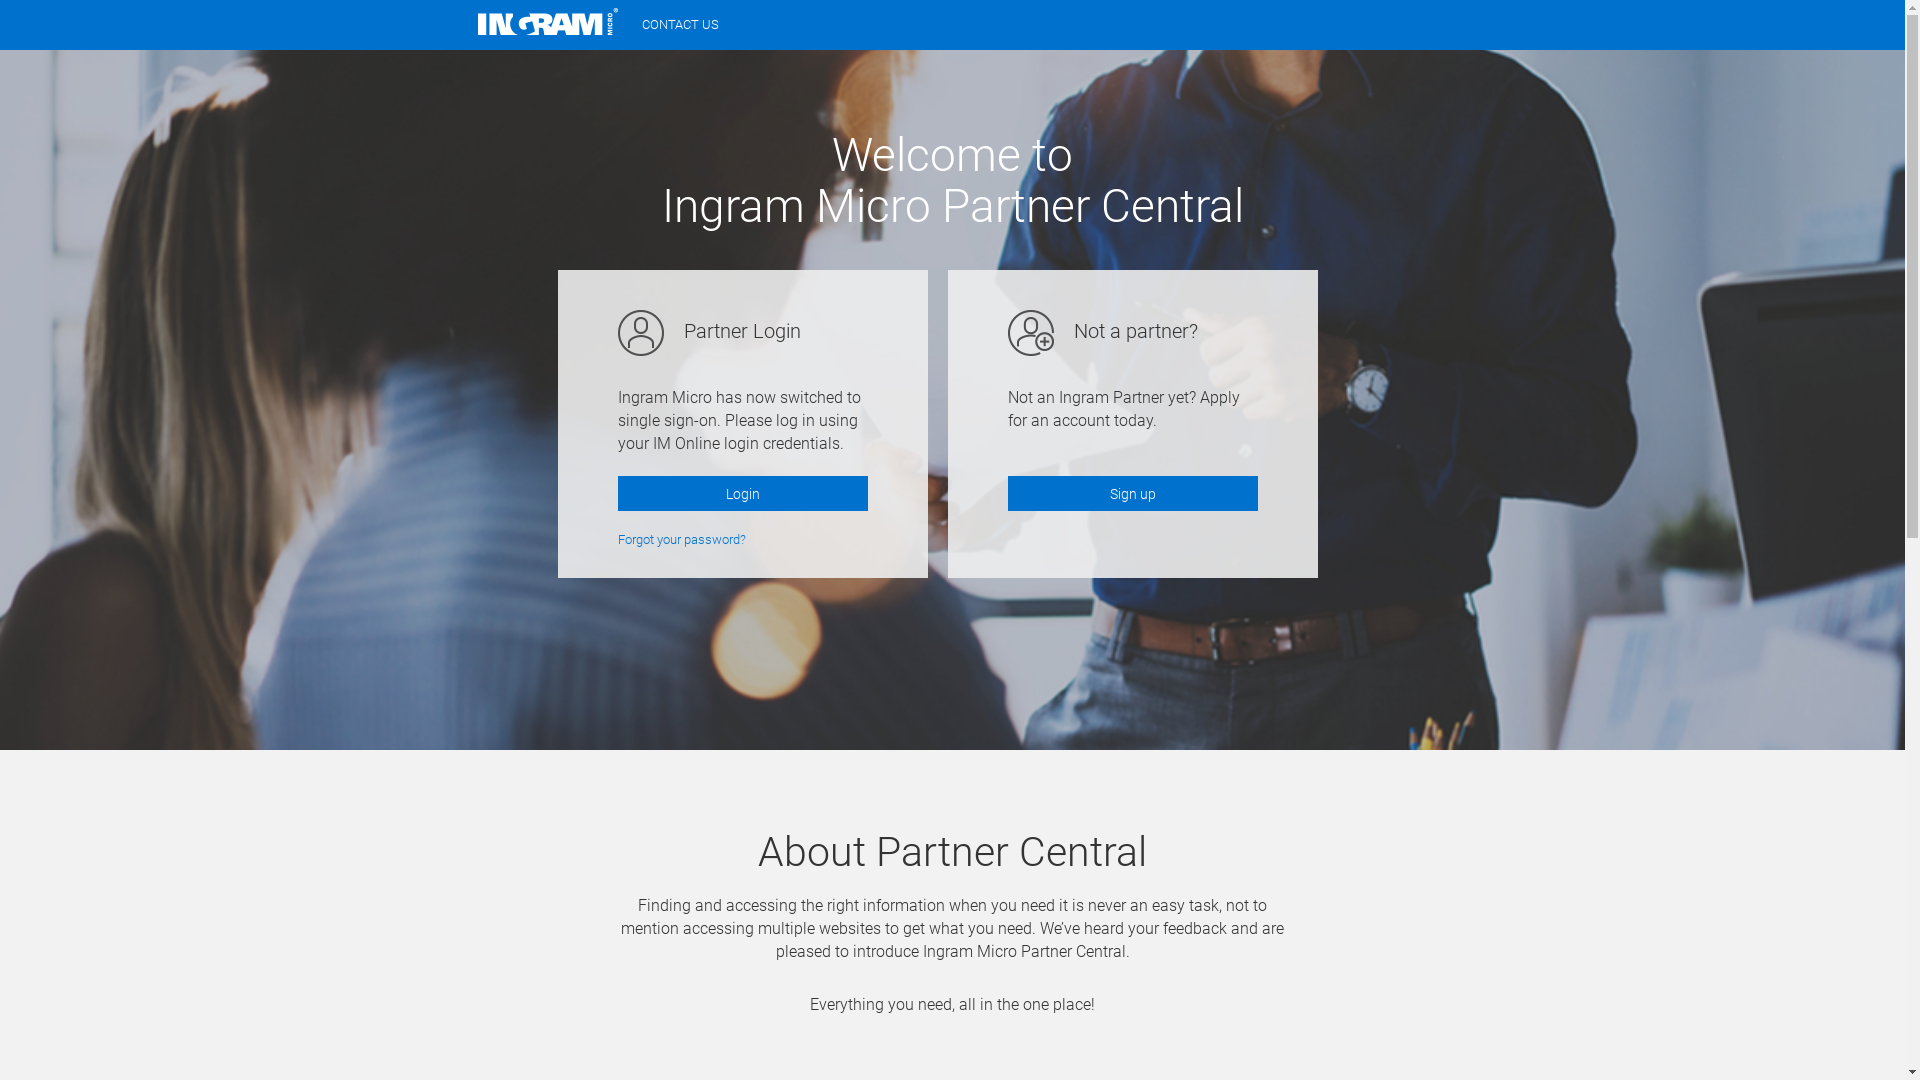 This screenshot has height=1080, width=1920. Describe the element at coordinates (682, 540) in the screenshot. I see `Forgot your password?` at that location.